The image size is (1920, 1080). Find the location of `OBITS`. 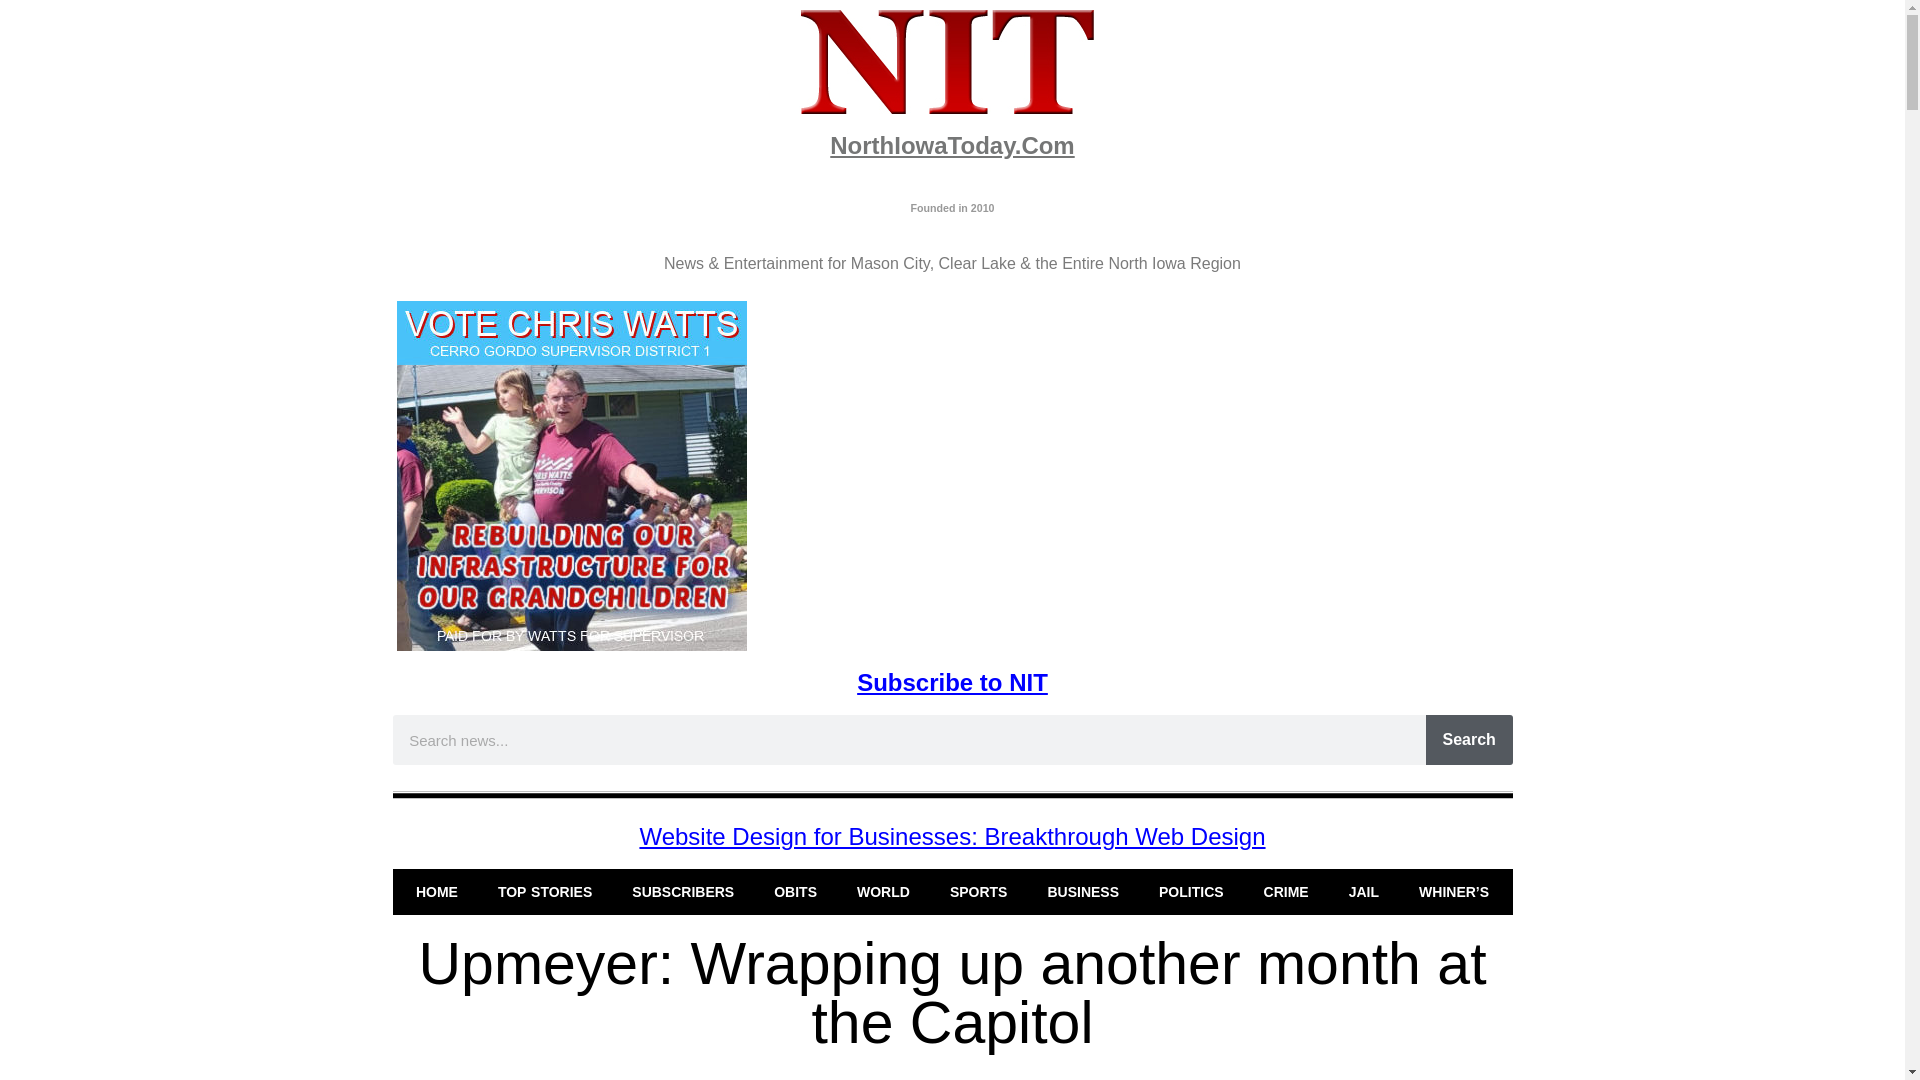

OBITS is located at coordinates (796, 892).